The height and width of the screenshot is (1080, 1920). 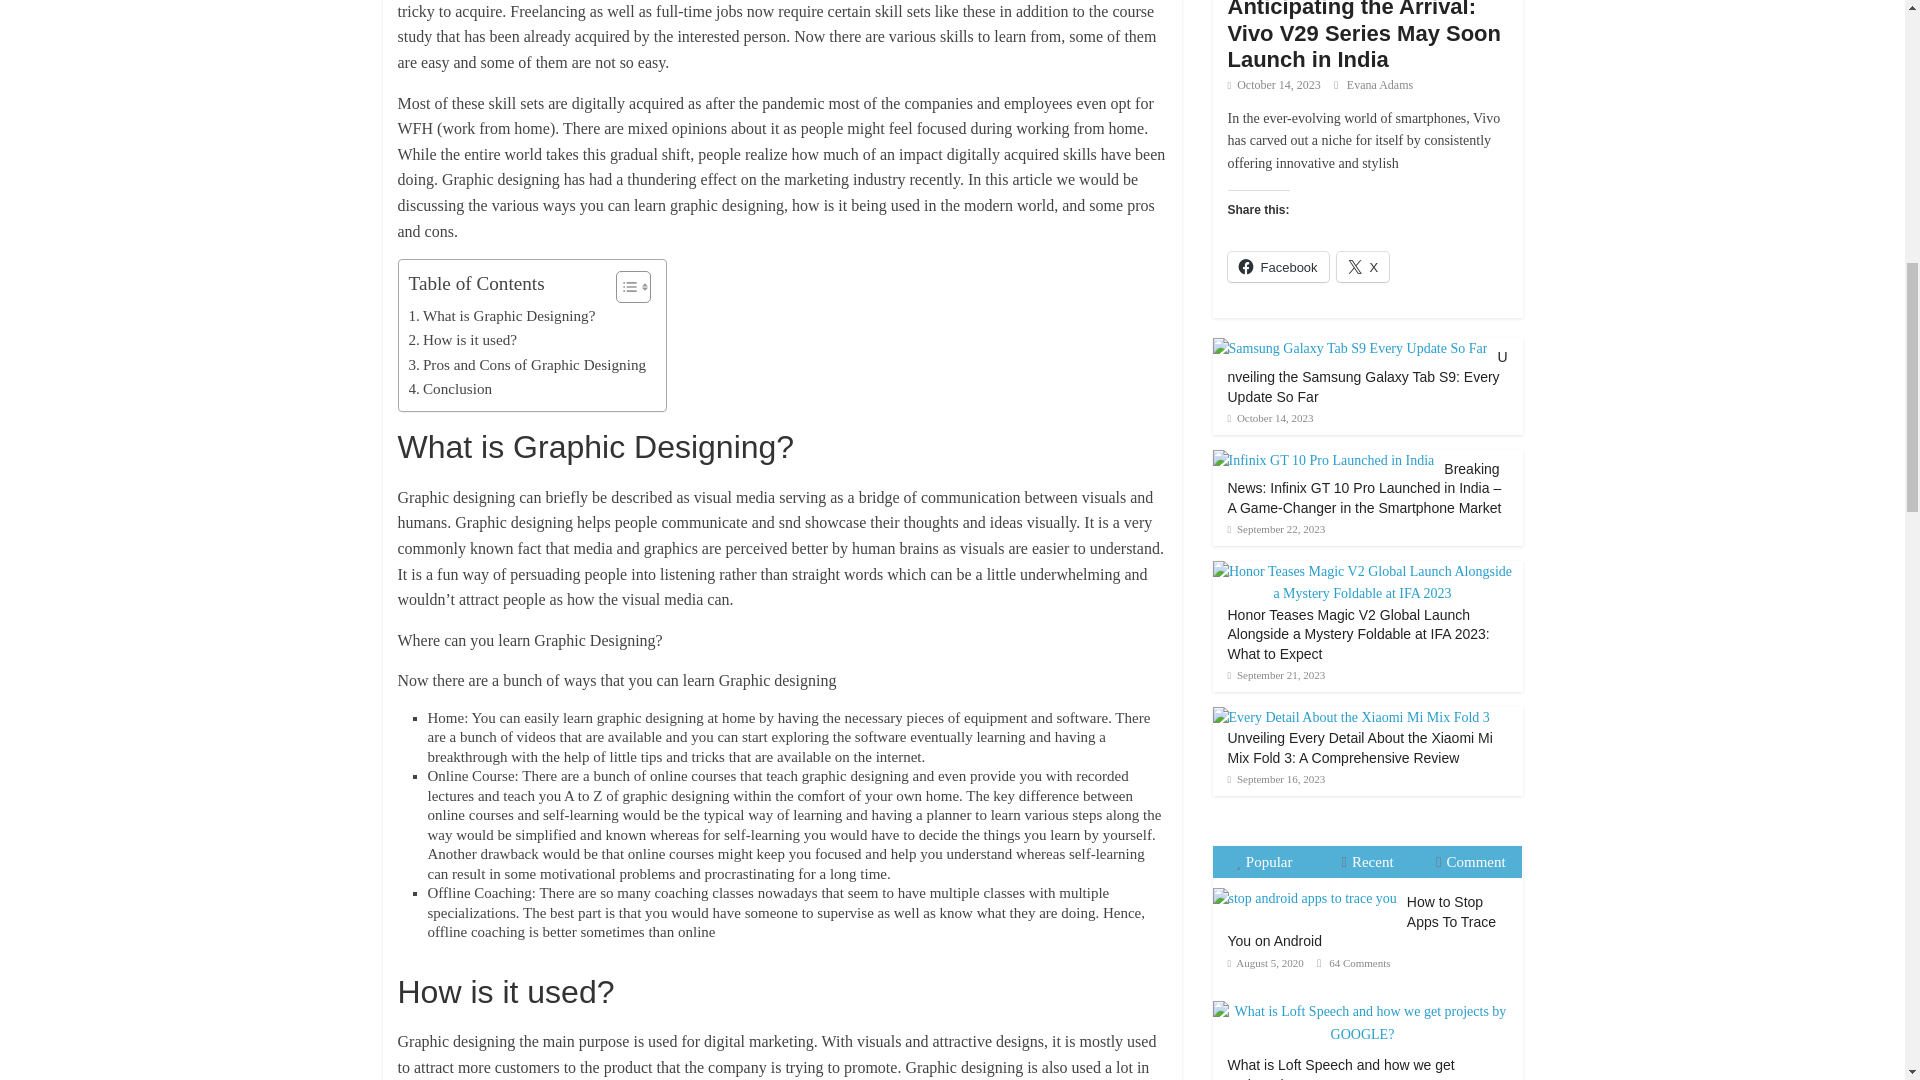 What do you see at coordinates (449, 388) in the screenshot?
I see `Conclusion` at bounding box center [449, 388].